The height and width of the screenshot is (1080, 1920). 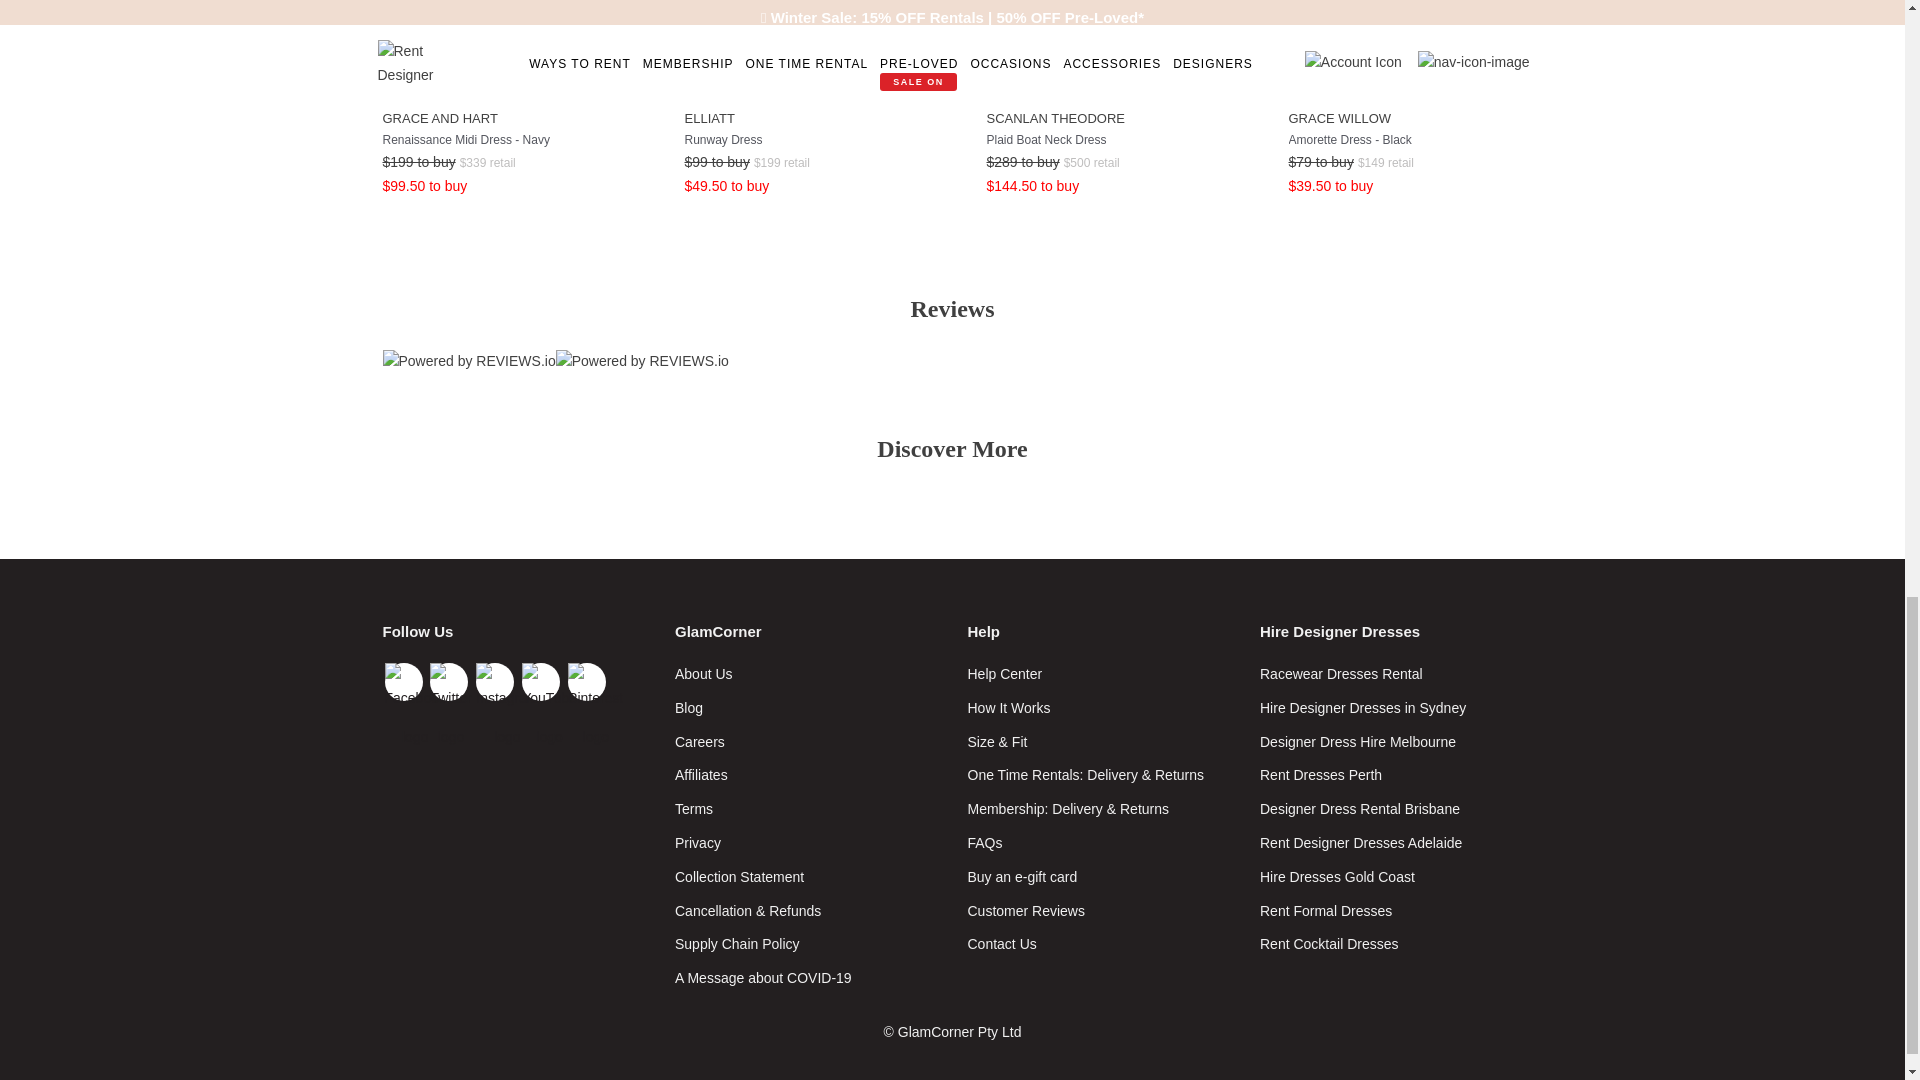 What do you see at coordinates (403, 682) in the screenshot?
I see `Facebook` at bounding box center [403, 682].